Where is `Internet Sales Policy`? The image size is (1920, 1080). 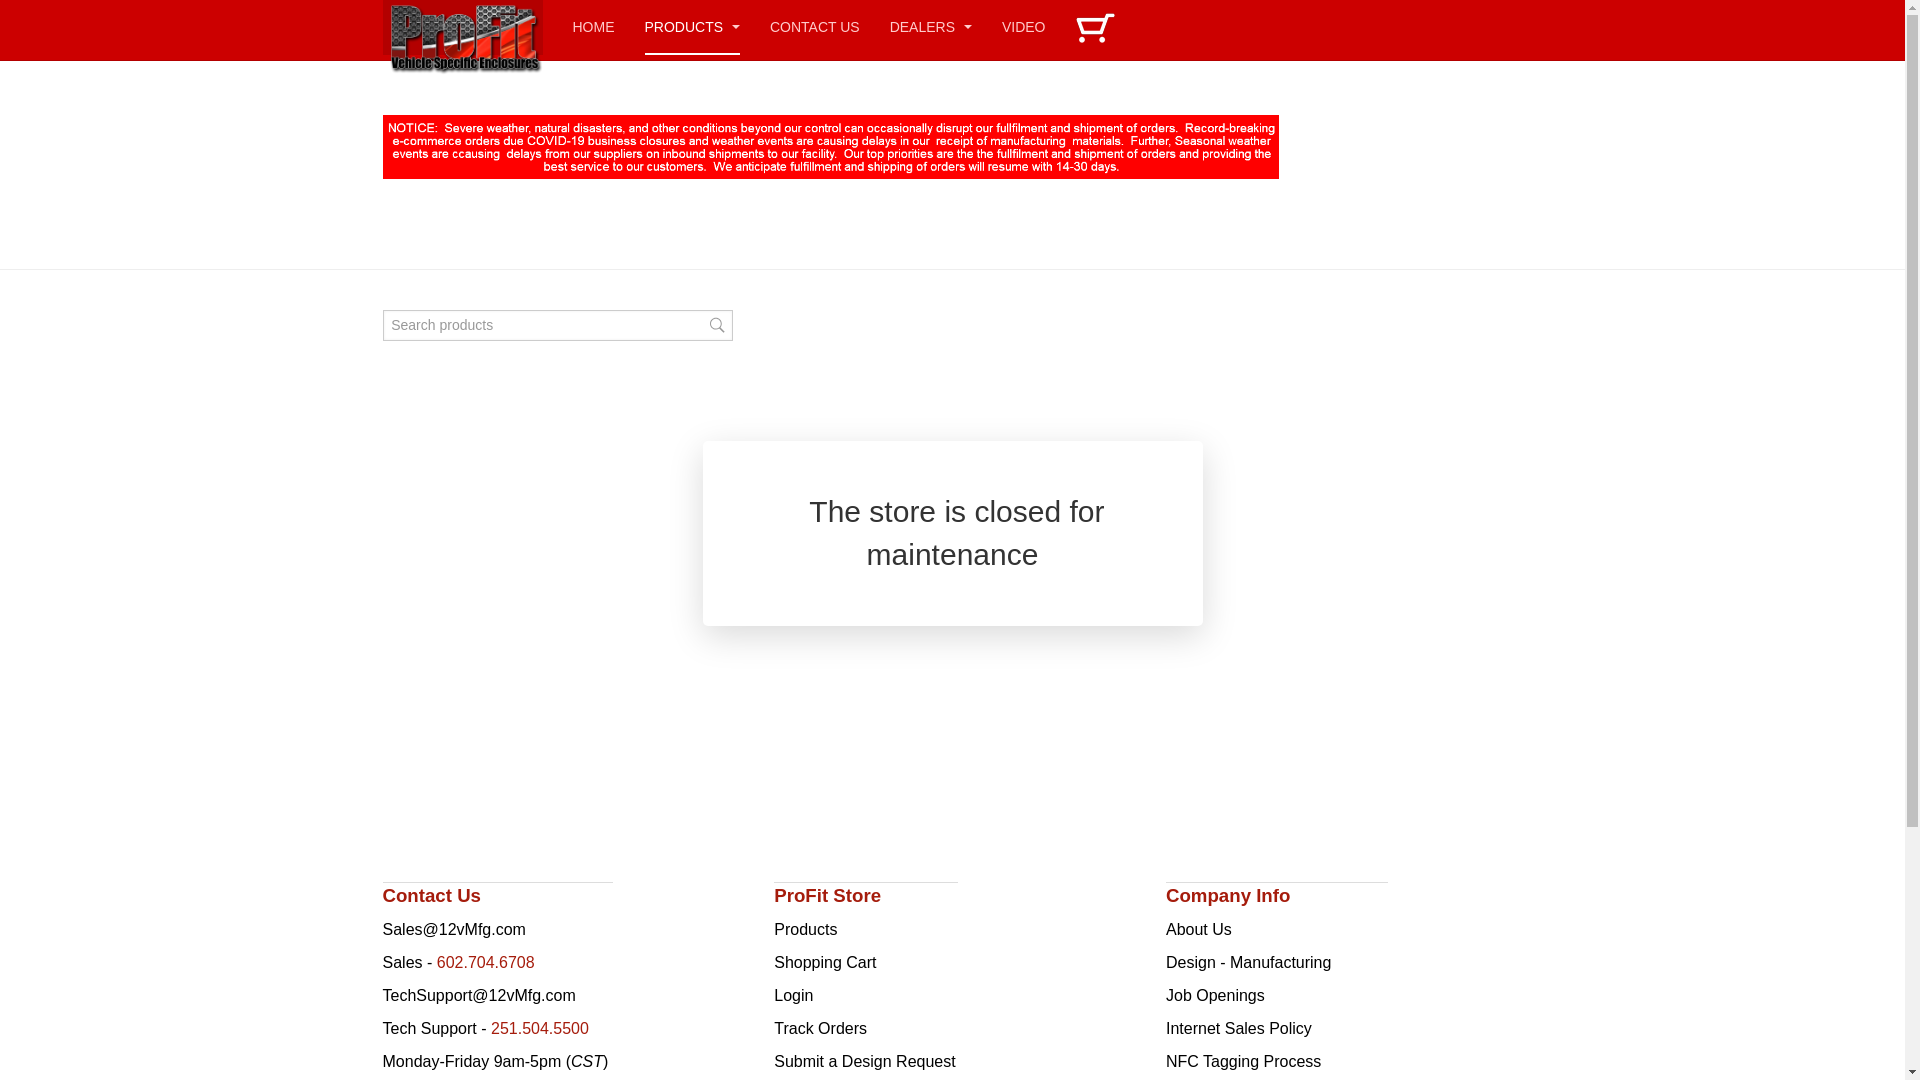
Internet Sales Policy is located at coordinates (1239, 1028).